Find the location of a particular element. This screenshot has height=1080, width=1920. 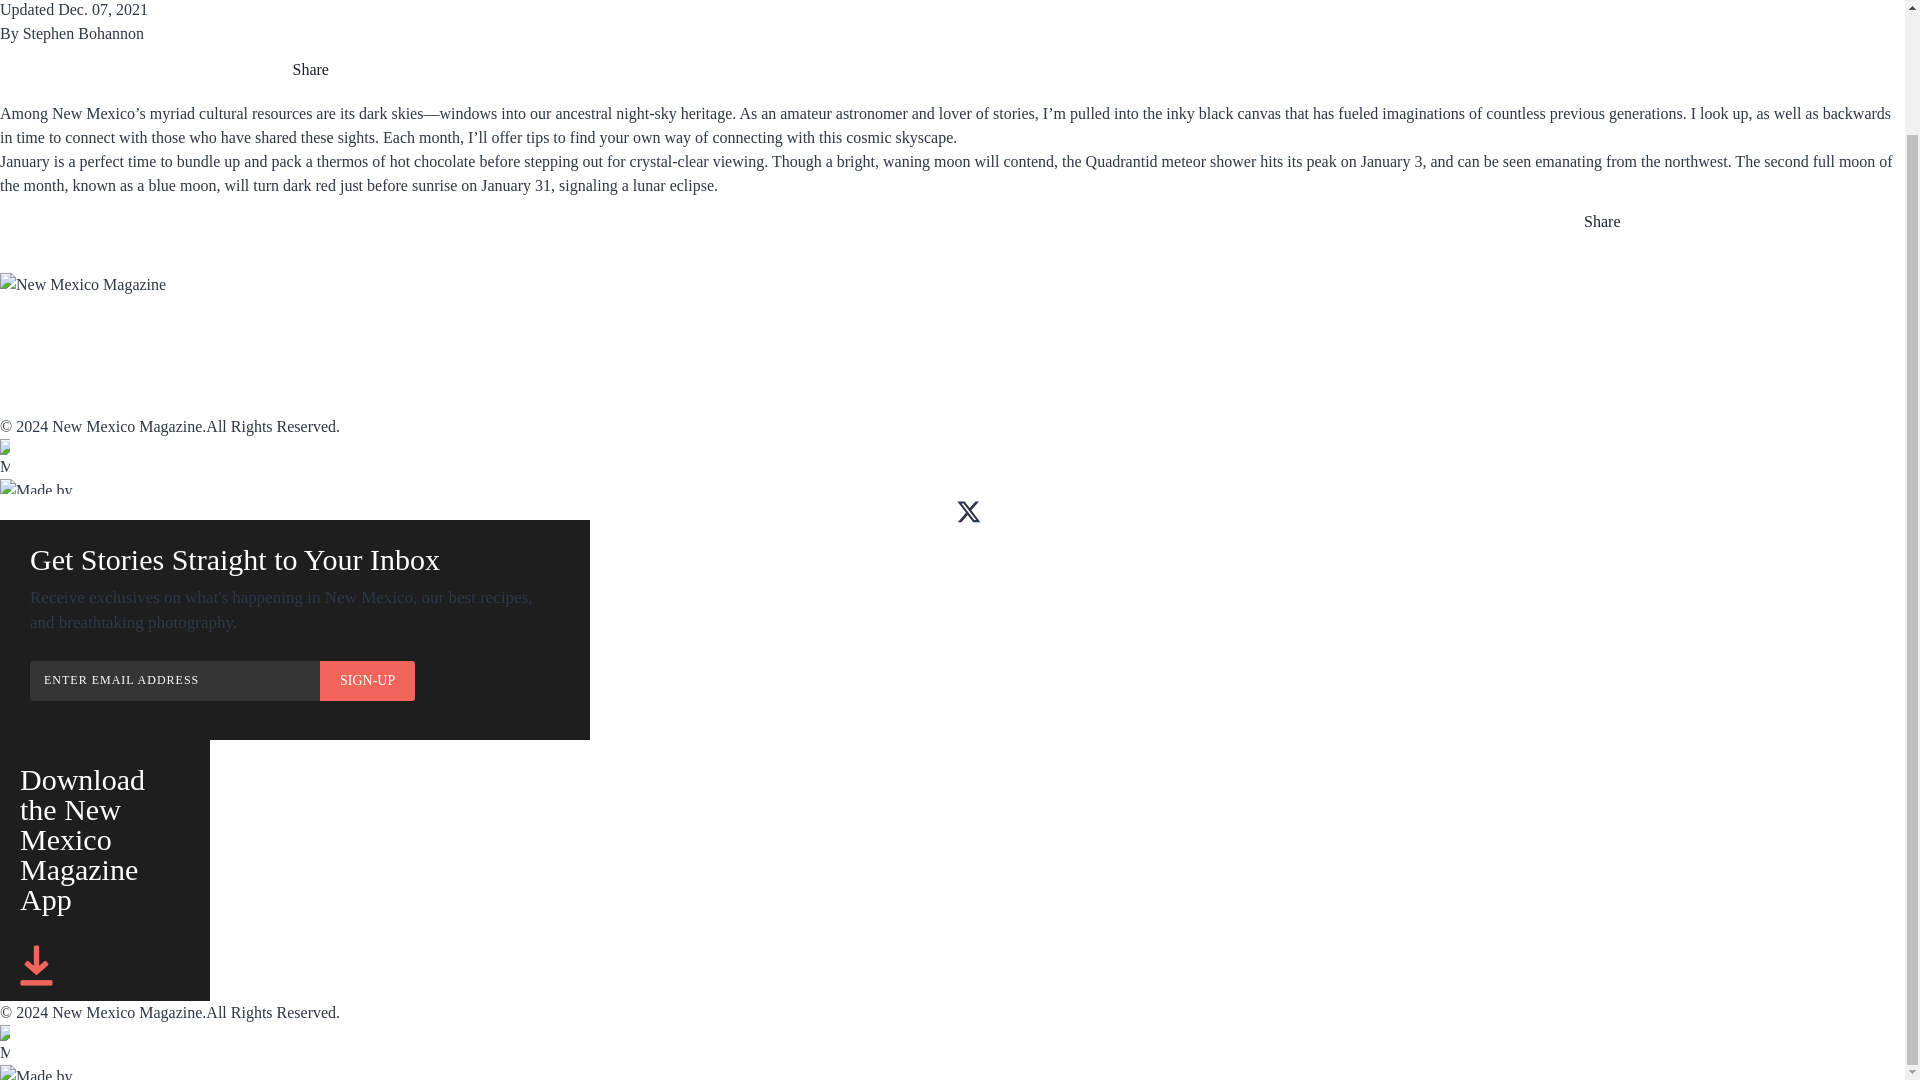

Contact Us is located at coordinates (42, 402).